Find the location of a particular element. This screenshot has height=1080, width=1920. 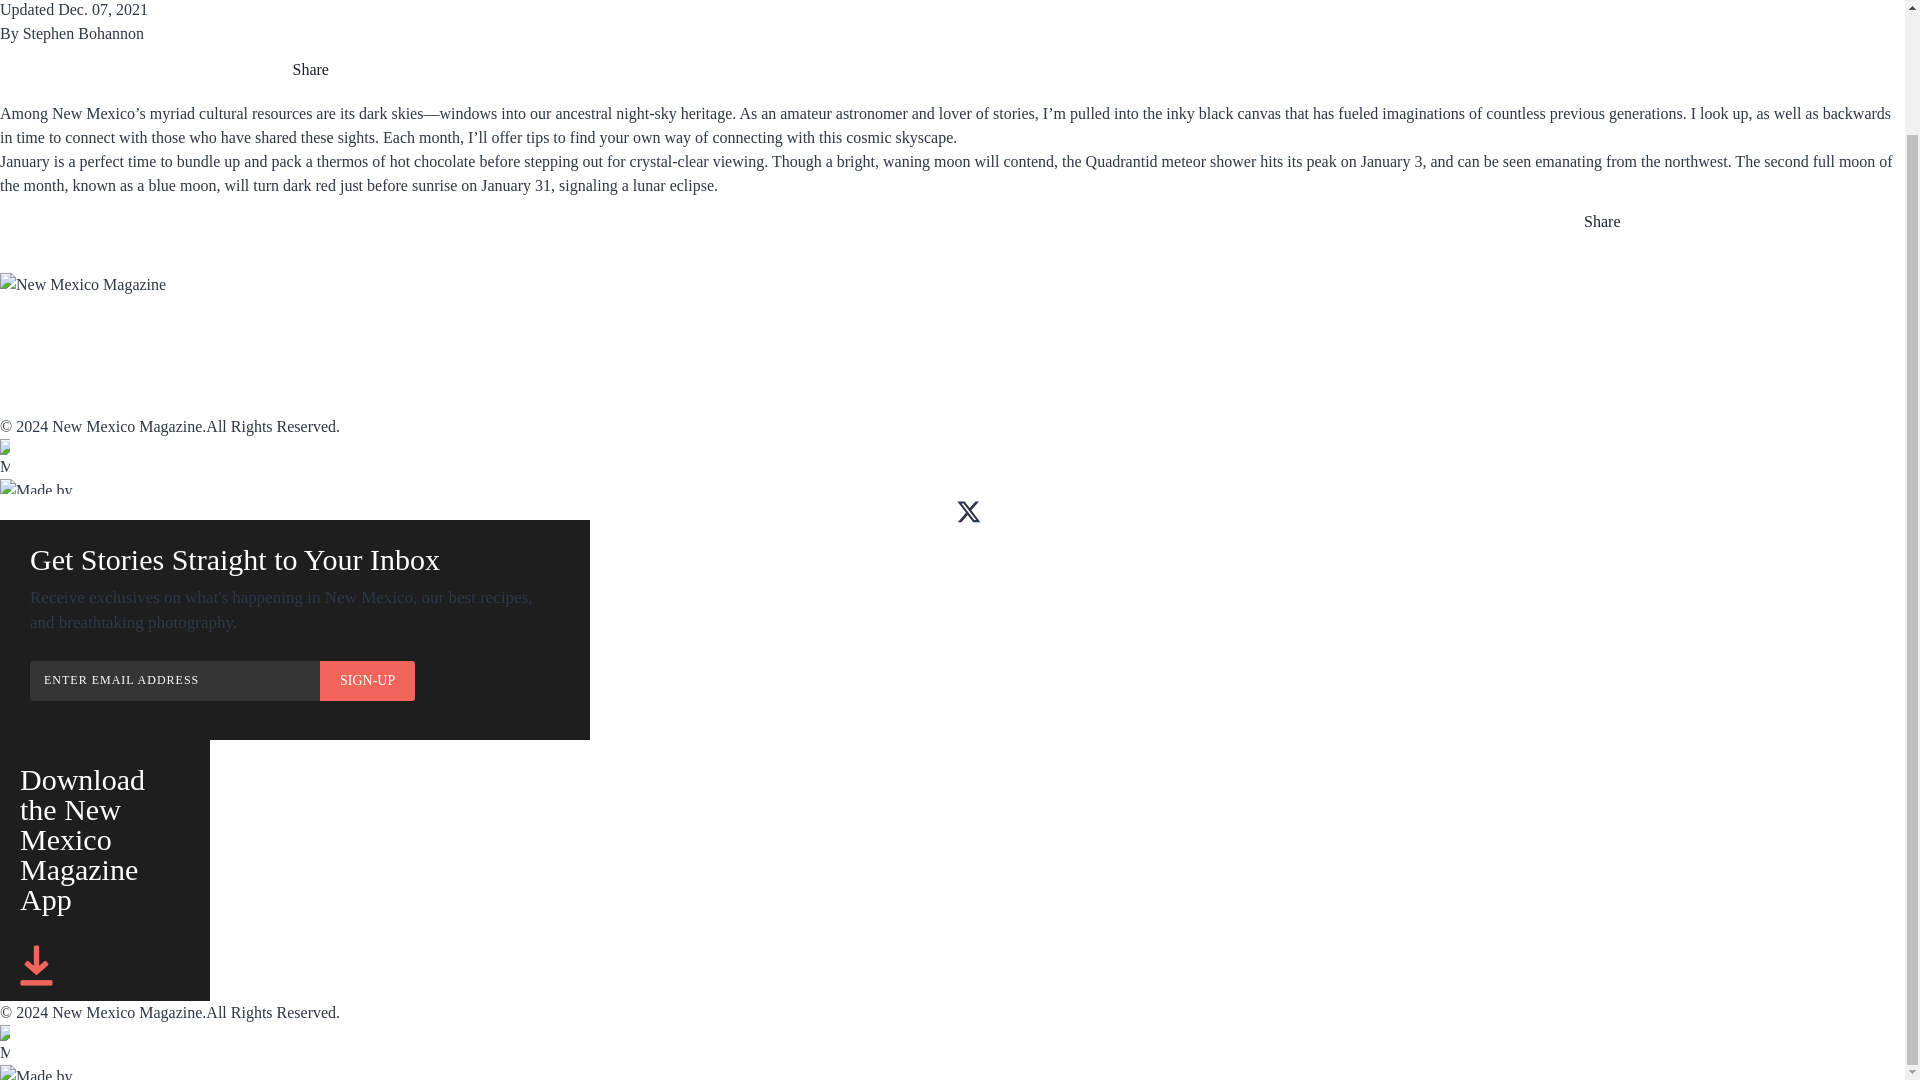

Contact Us is located at coordinates (42, 402).